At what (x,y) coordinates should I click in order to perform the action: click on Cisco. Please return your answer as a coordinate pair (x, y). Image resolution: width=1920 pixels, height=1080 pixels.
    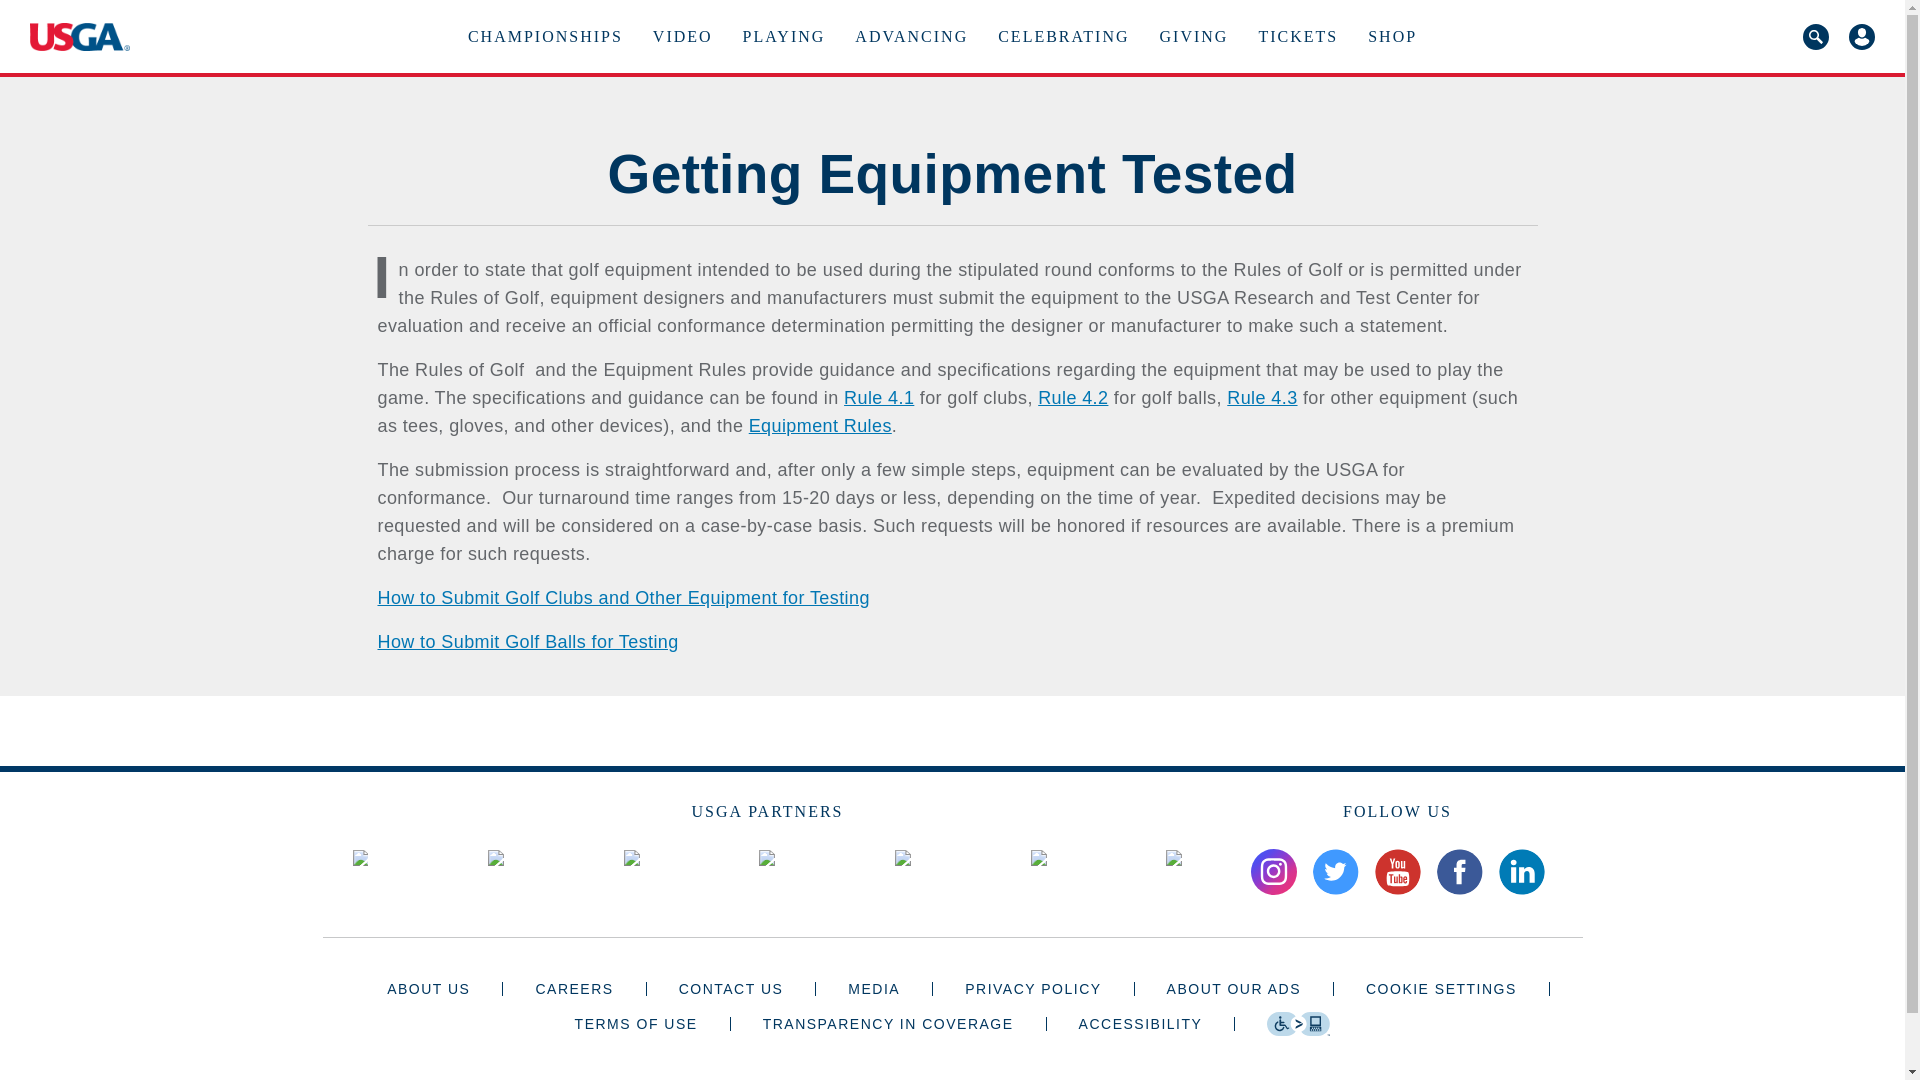
    Looking at the image, I should click on (632, 858).